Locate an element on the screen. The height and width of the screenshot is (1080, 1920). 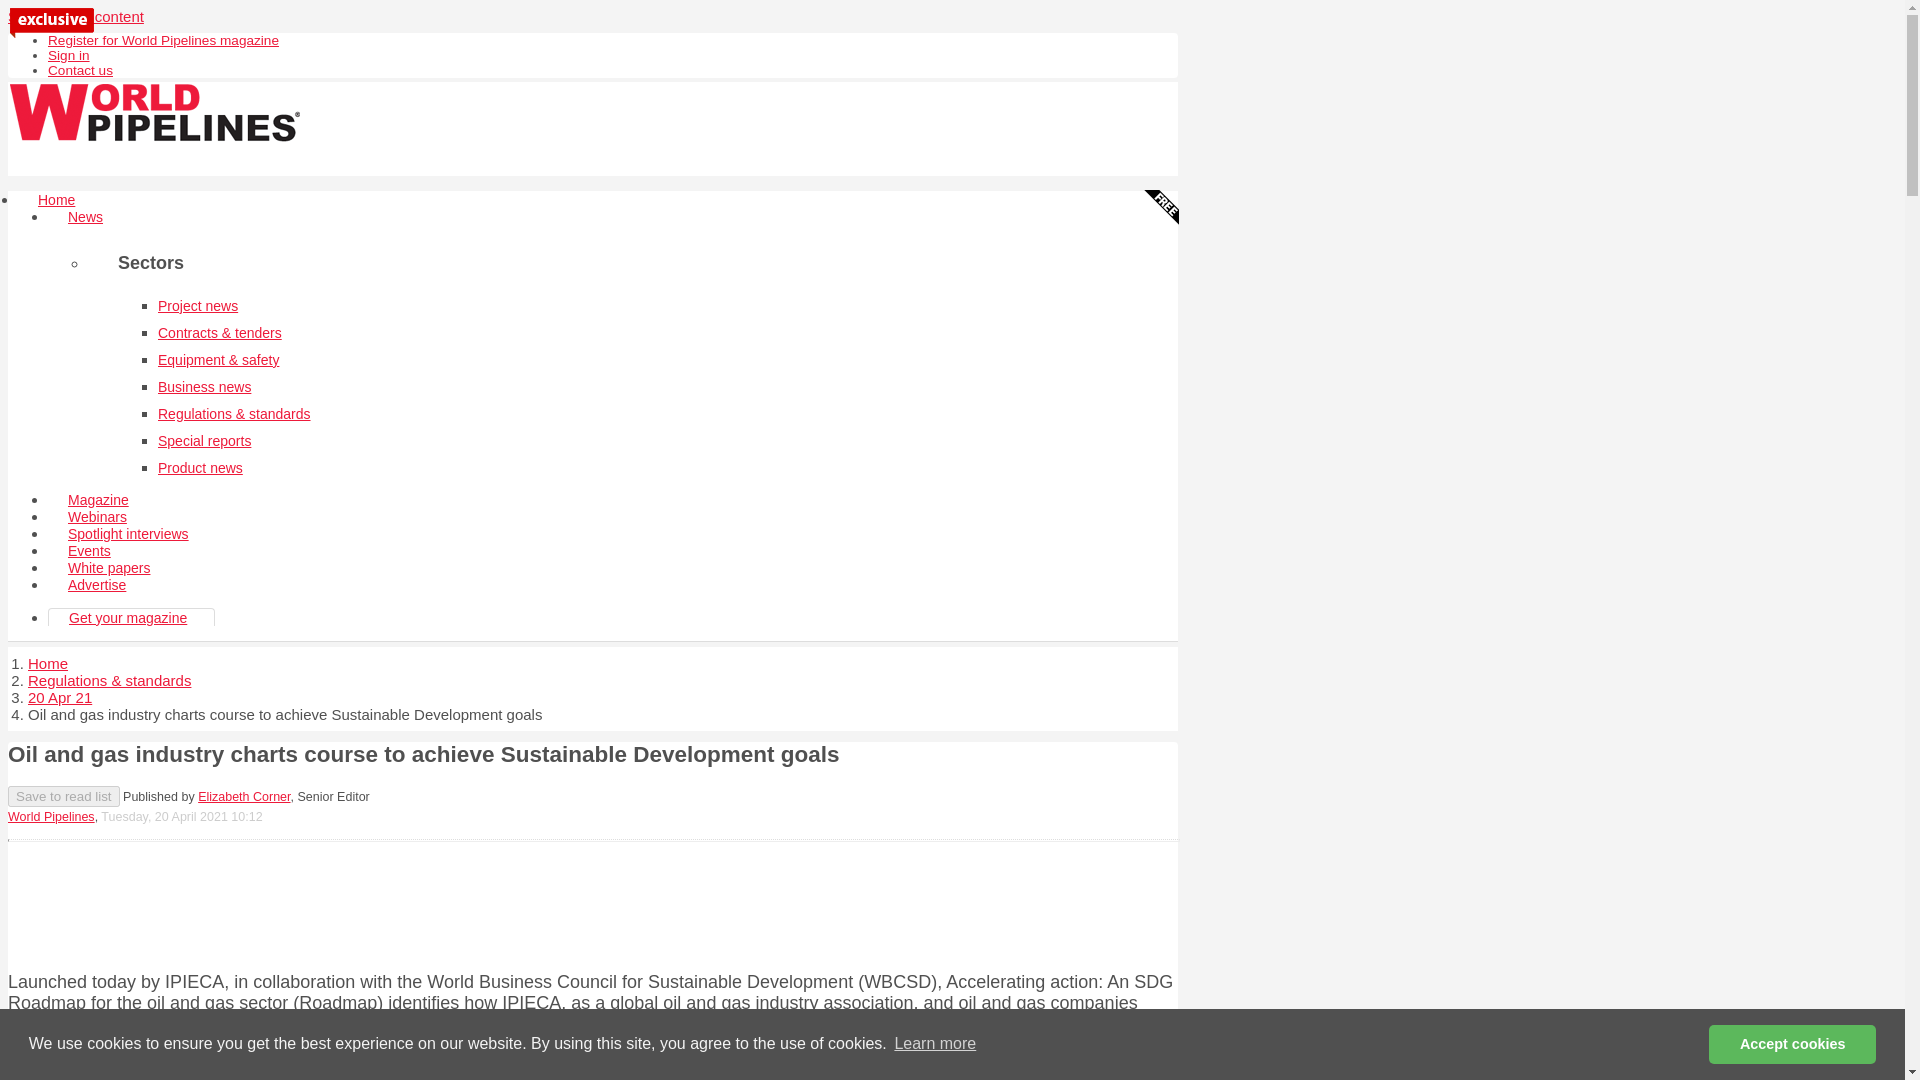
Contact us is located at coordinates (80, 70).